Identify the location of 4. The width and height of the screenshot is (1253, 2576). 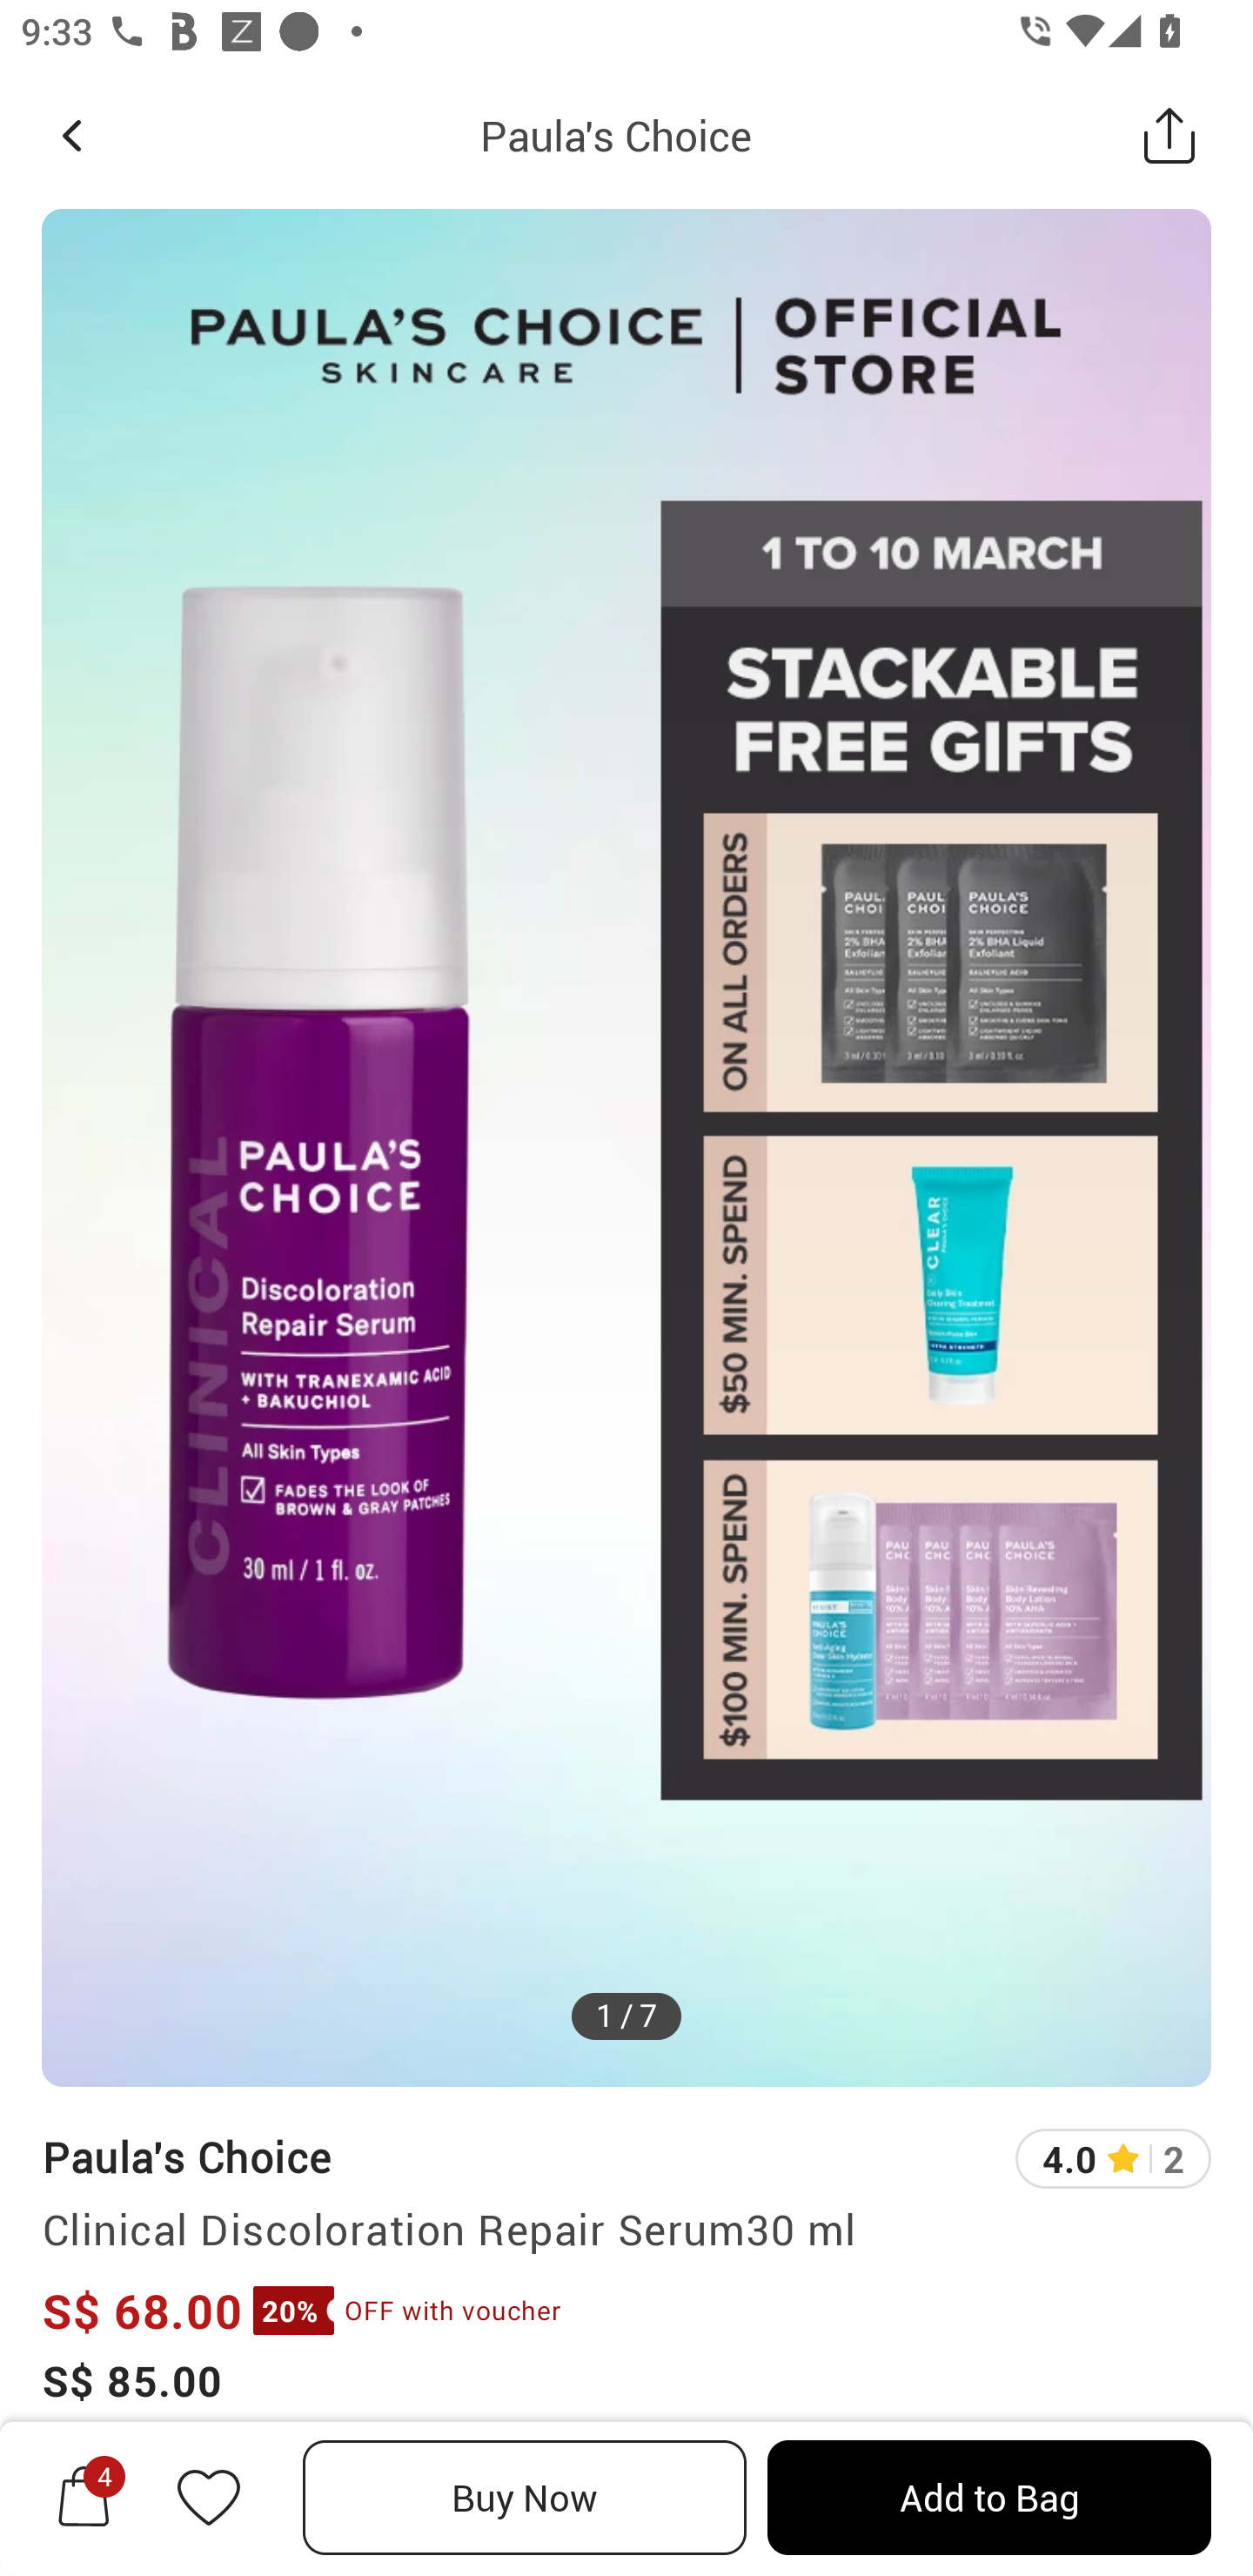
(84, 2497).